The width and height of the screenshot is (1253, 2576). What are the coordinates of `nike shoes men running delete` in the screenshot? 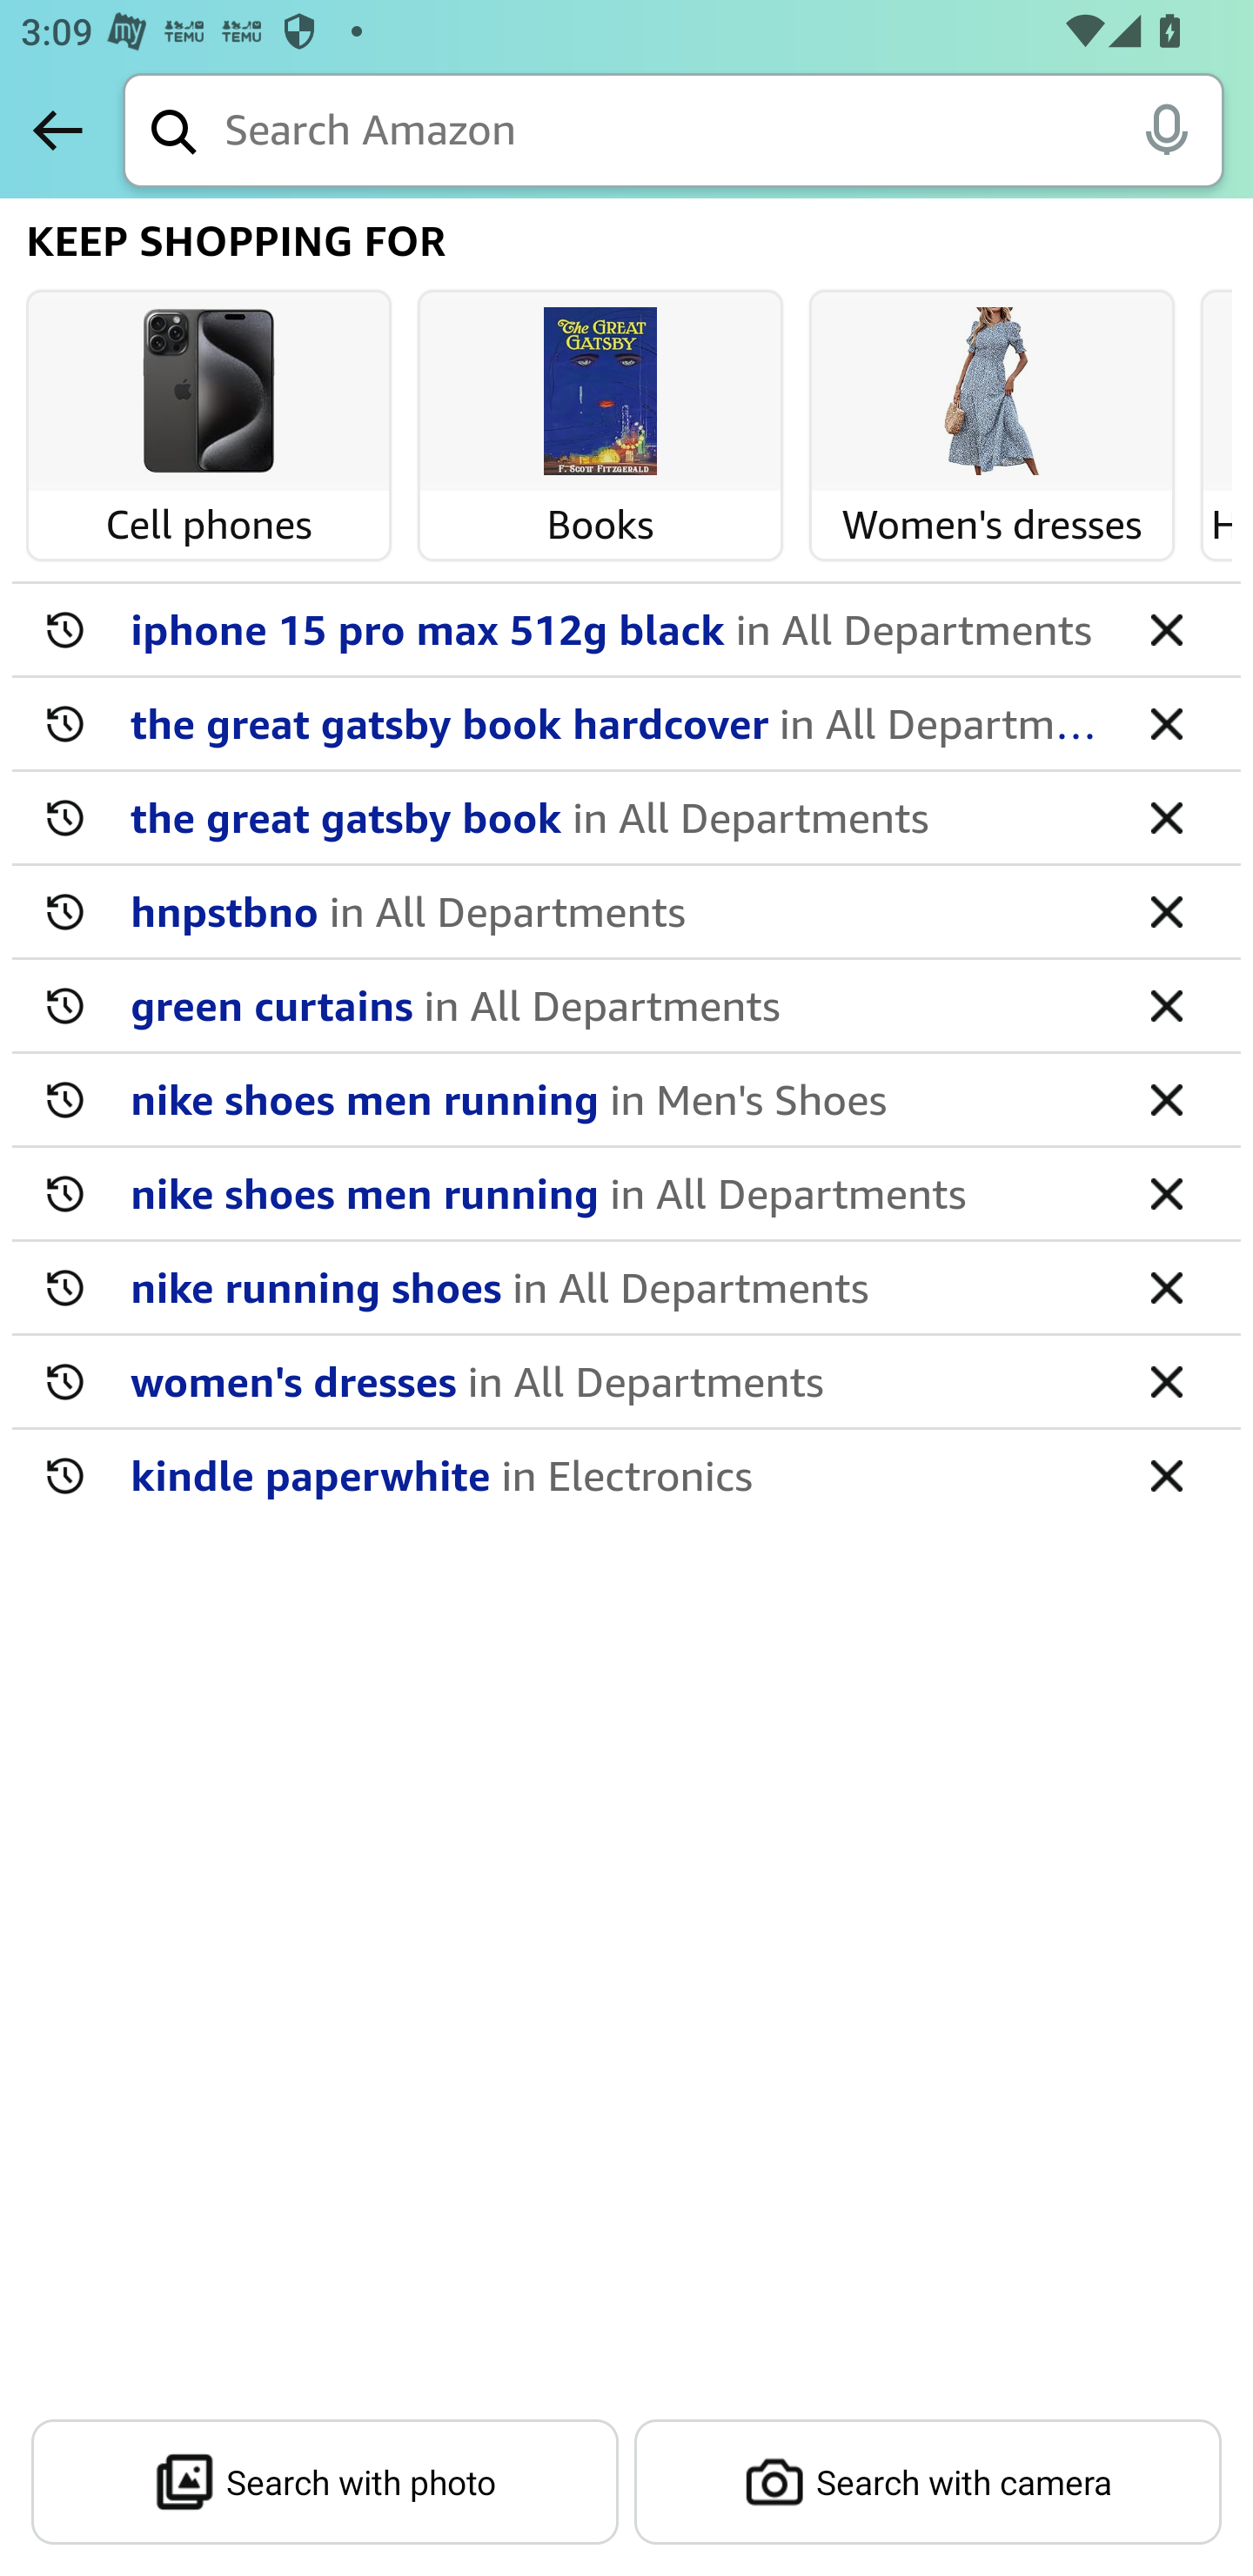 It's located at (626, 1100).